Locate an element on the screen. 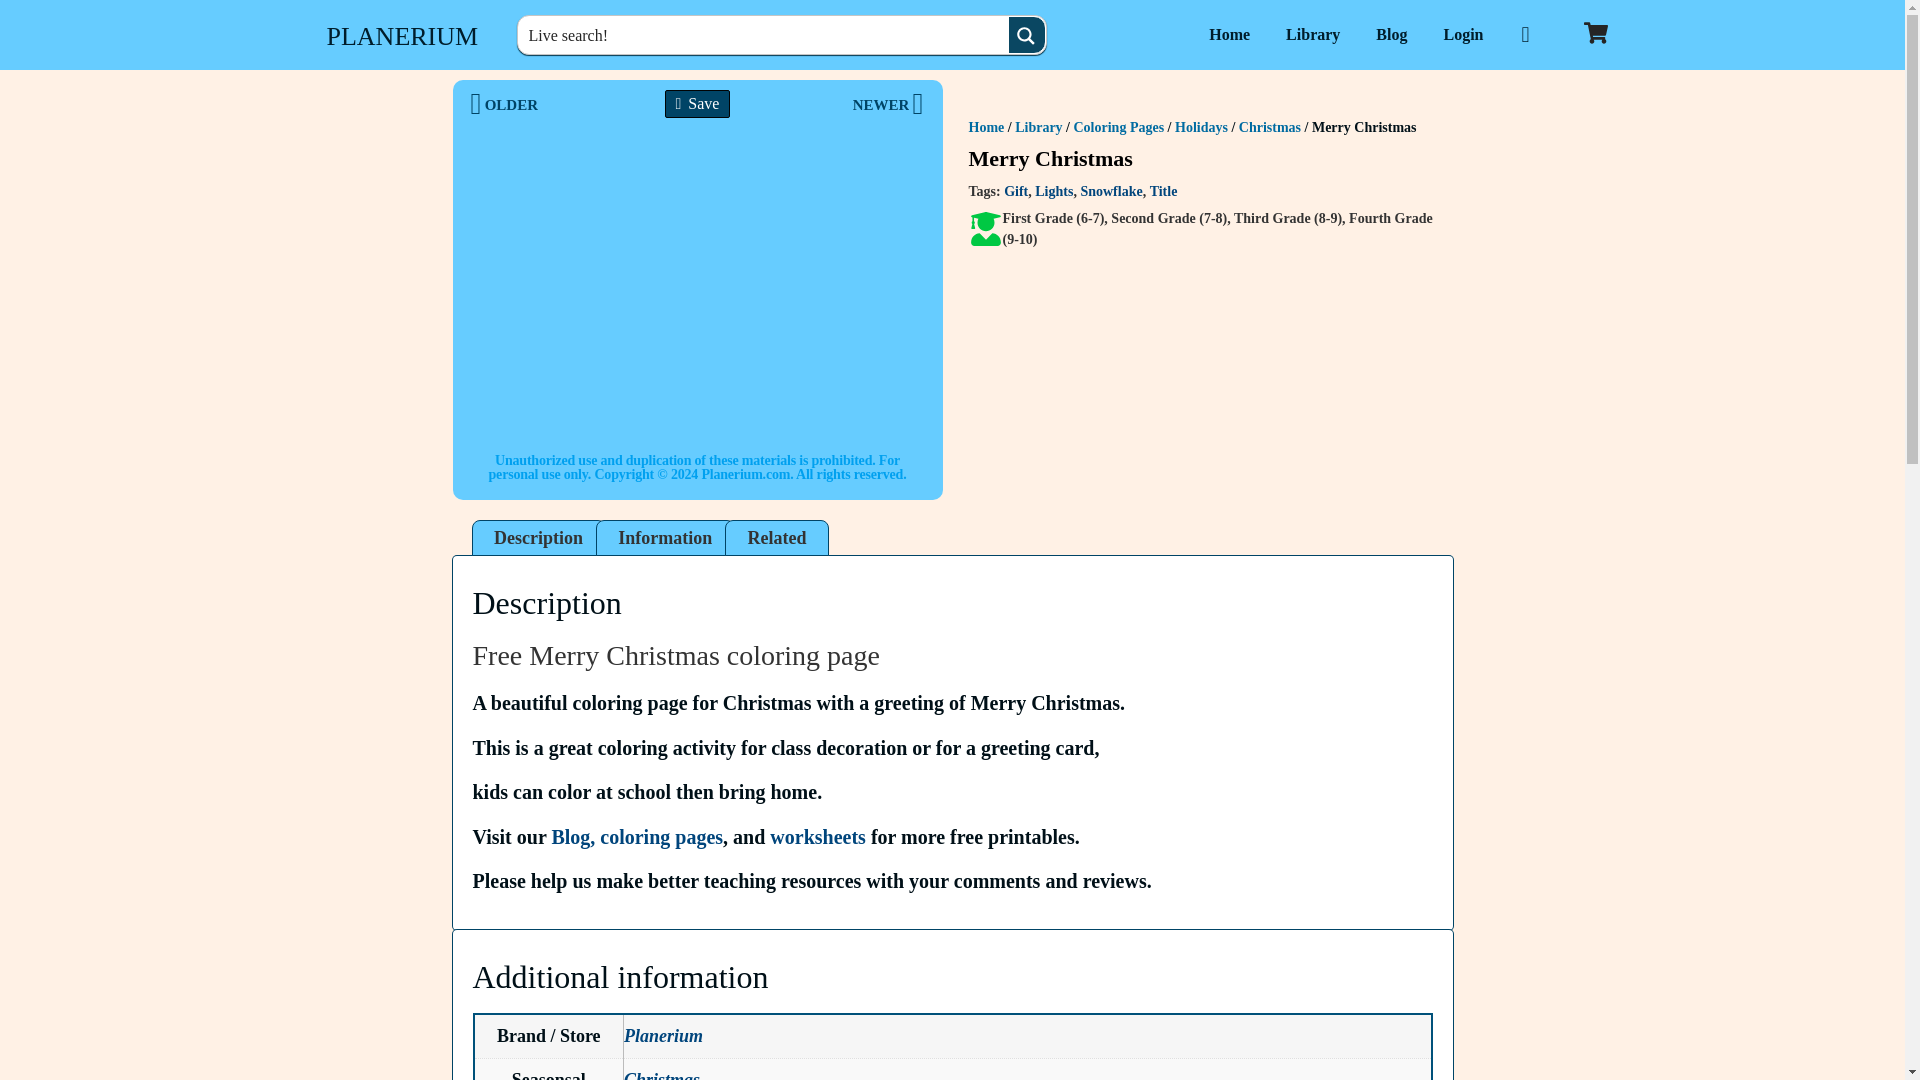 This screenshot has width=1920, height=1080. PLANERIUM is located at coordinates (402, 36).